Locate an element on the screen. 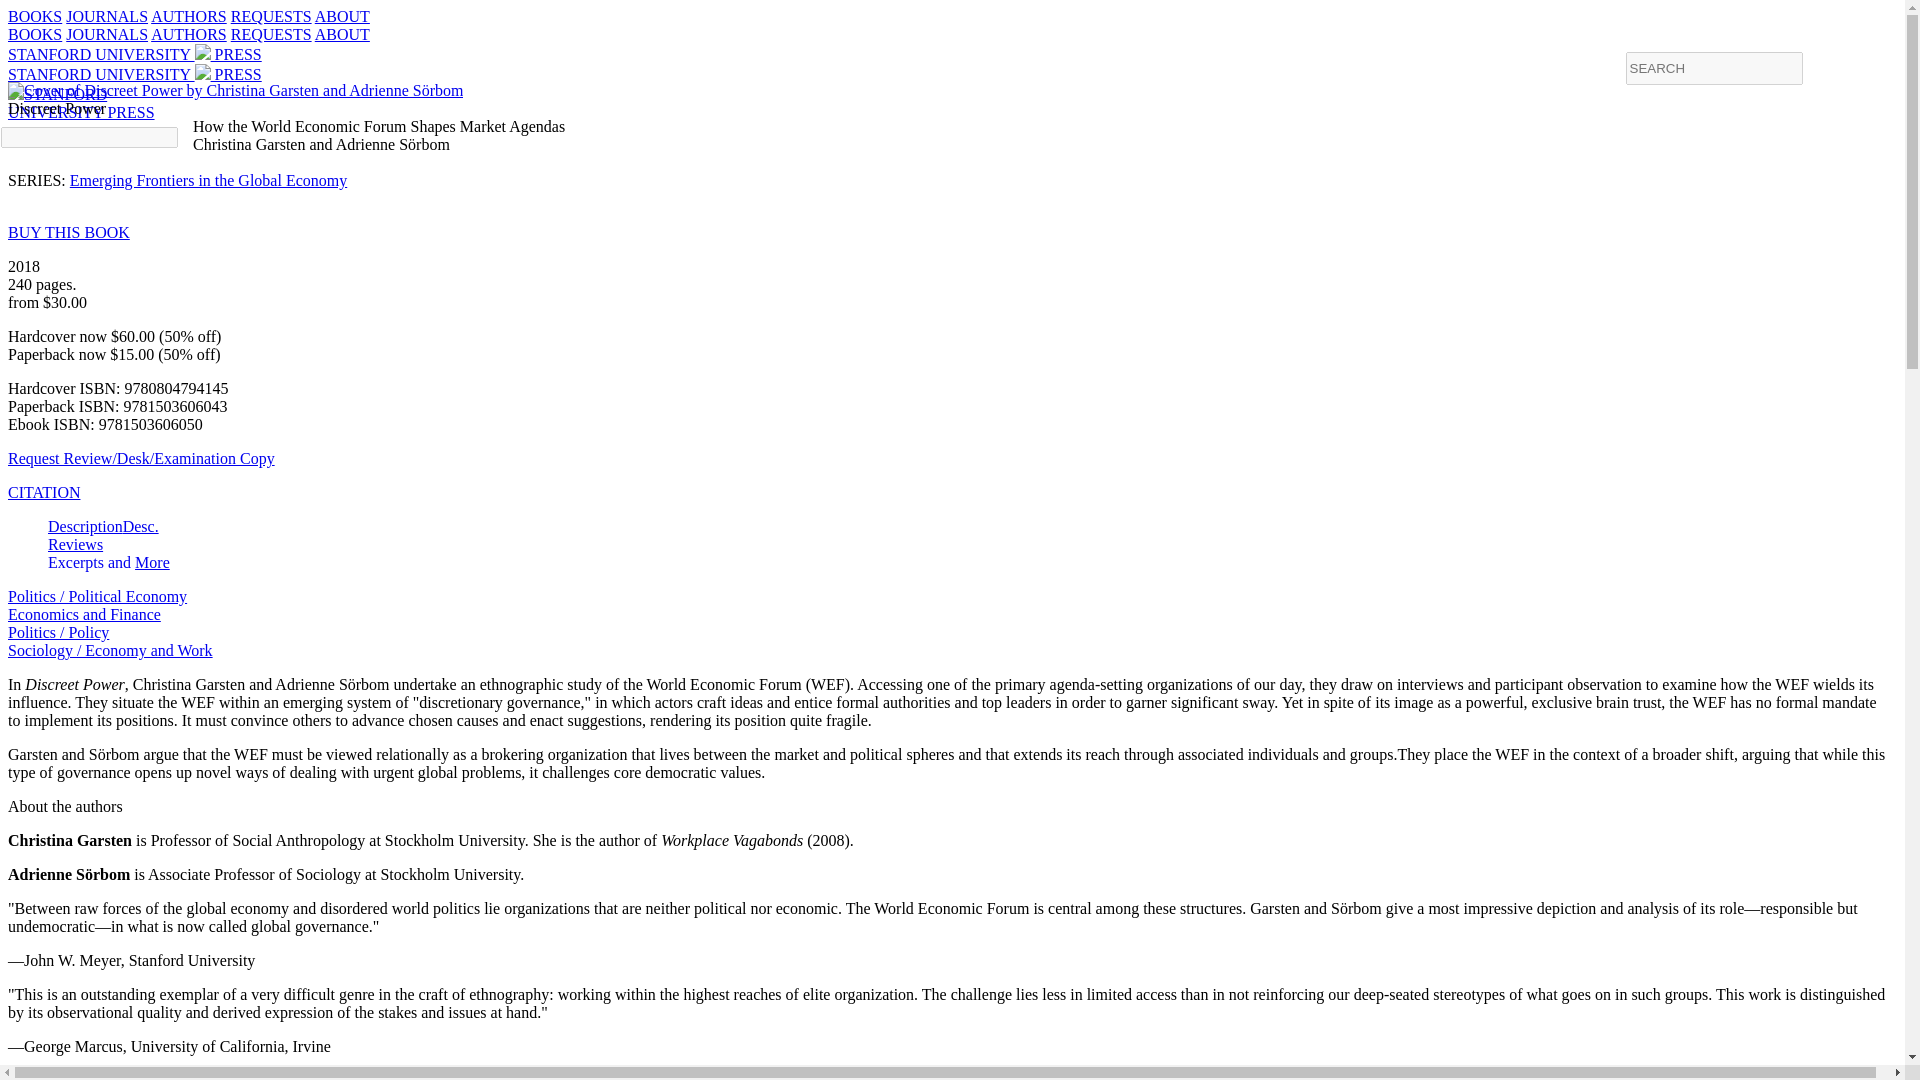 This screenshot has width=1920, height=1080. STANFORD UNIVERSITY PRESS is located at coordinates (134, 74).